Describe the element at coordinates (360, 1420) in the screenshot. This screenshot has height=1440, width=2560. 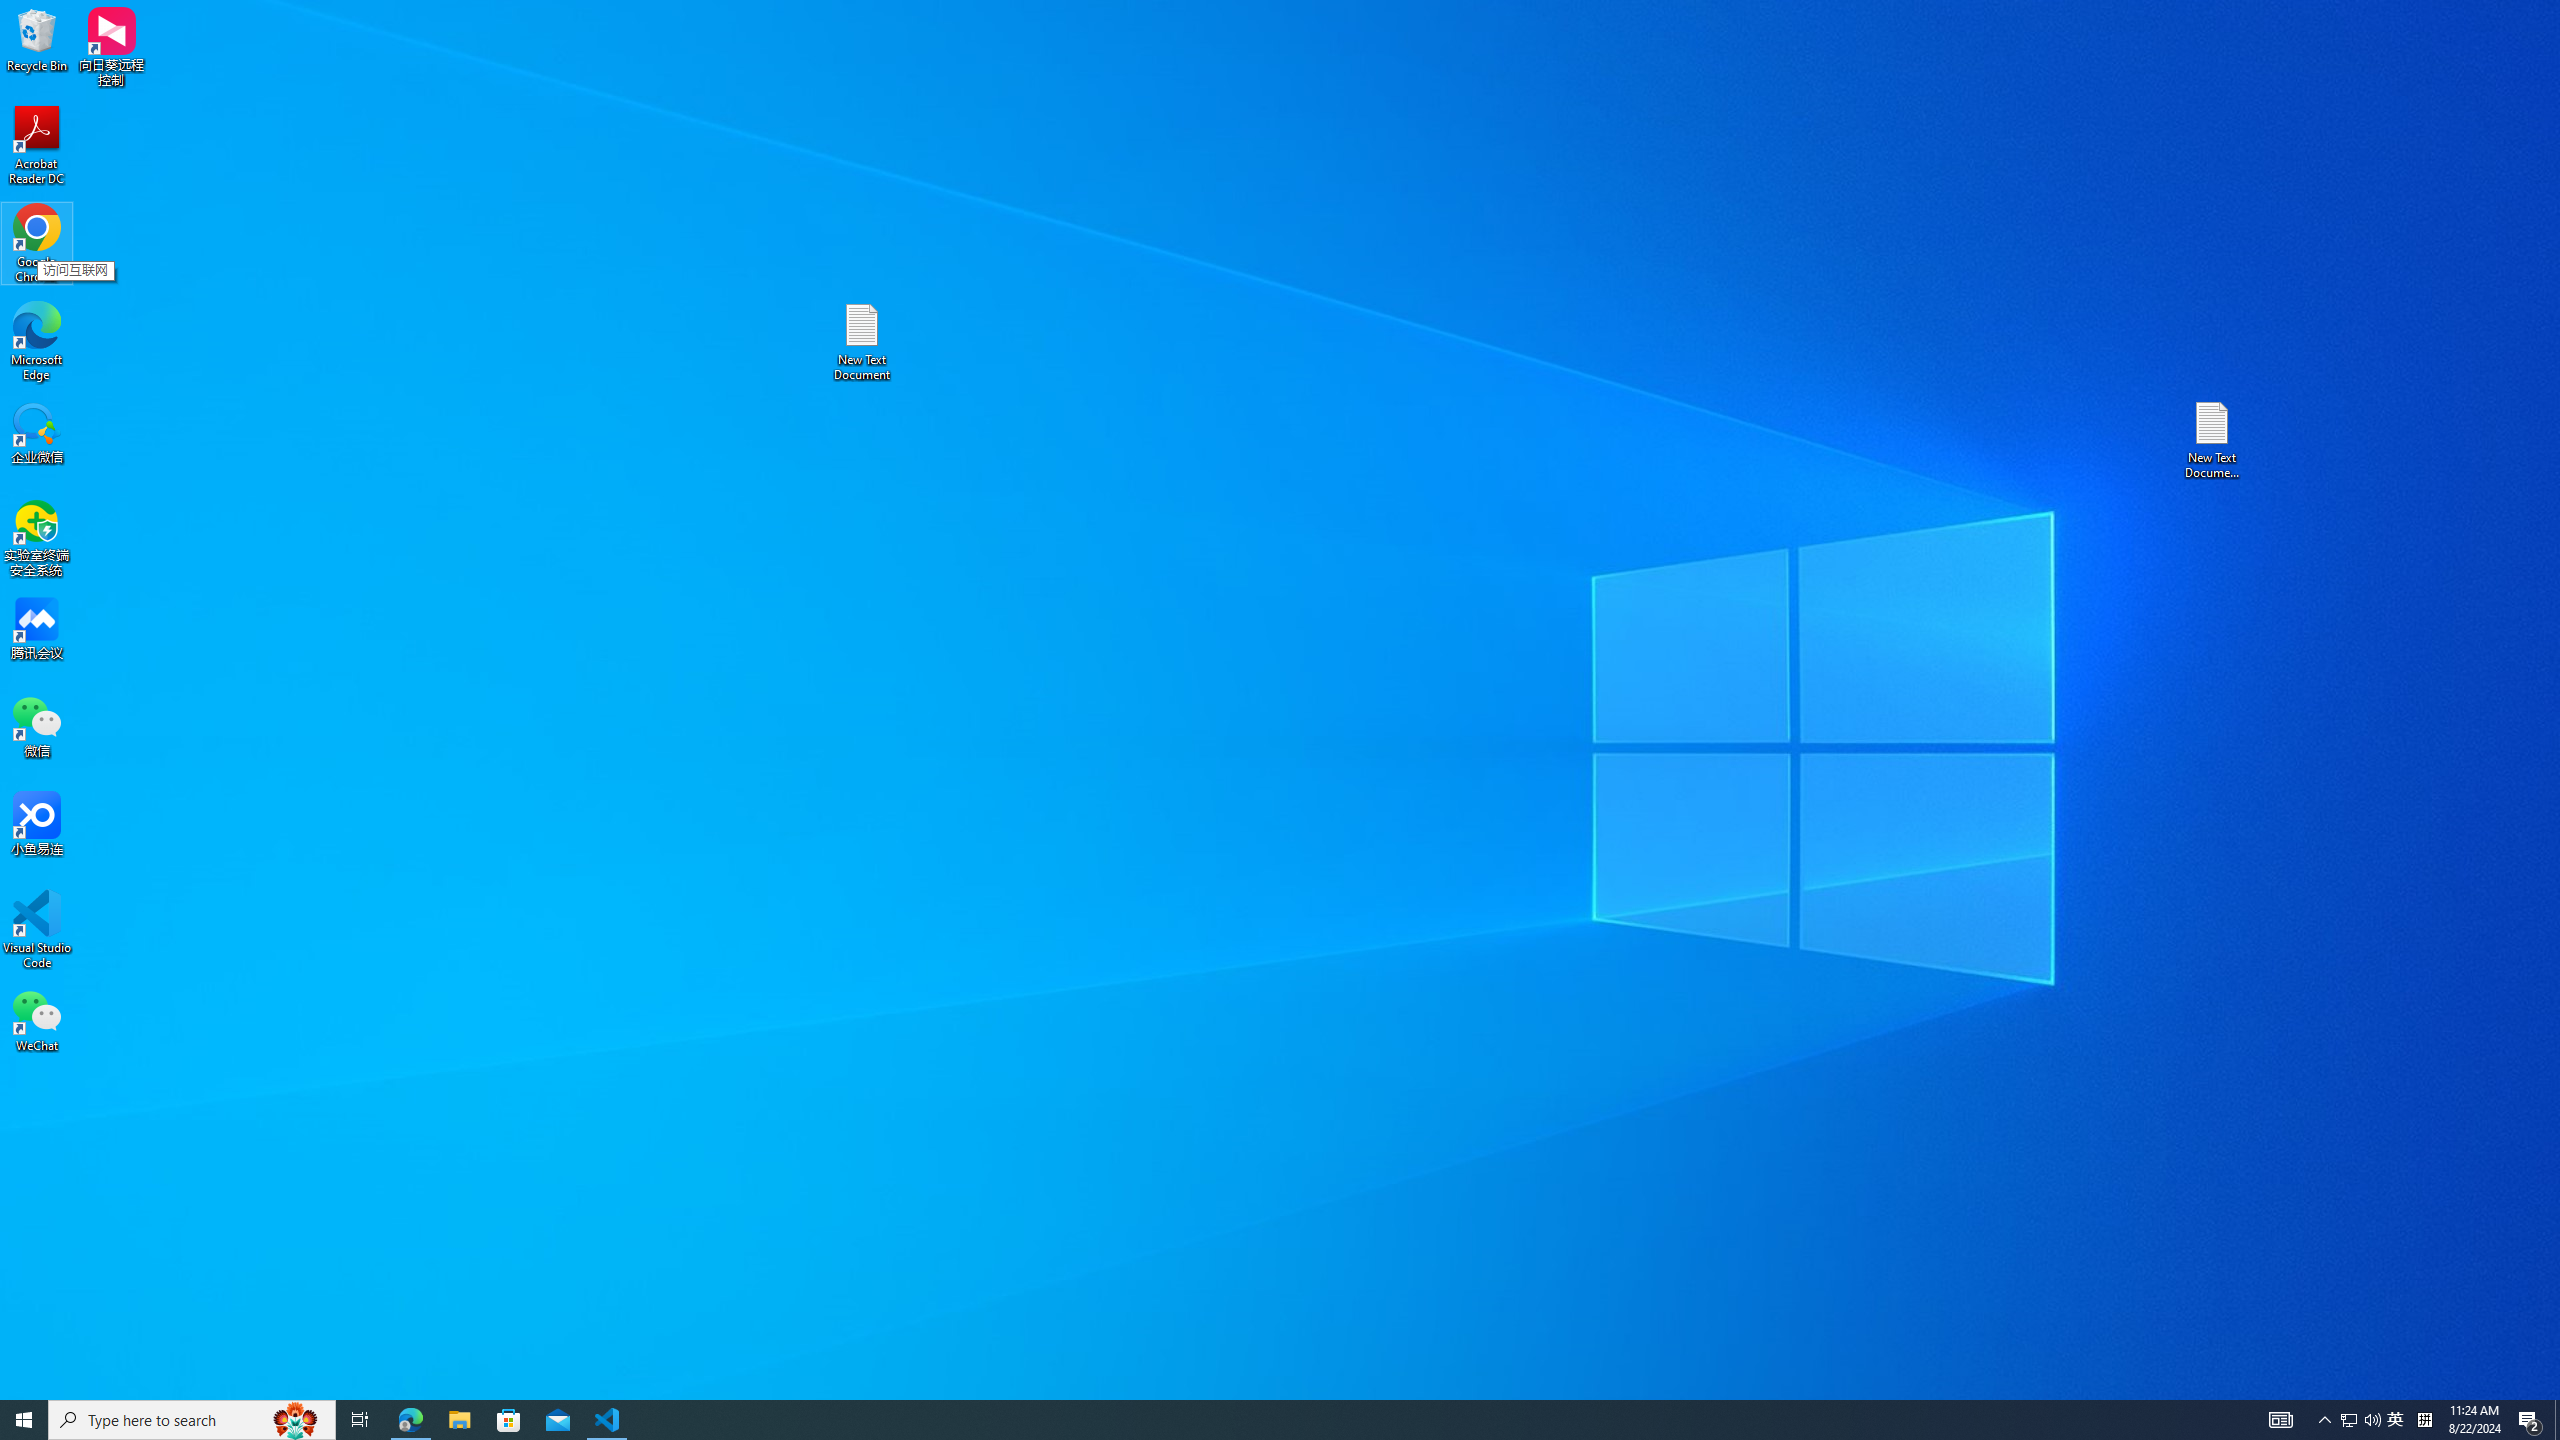
I see `Task View` at that location.